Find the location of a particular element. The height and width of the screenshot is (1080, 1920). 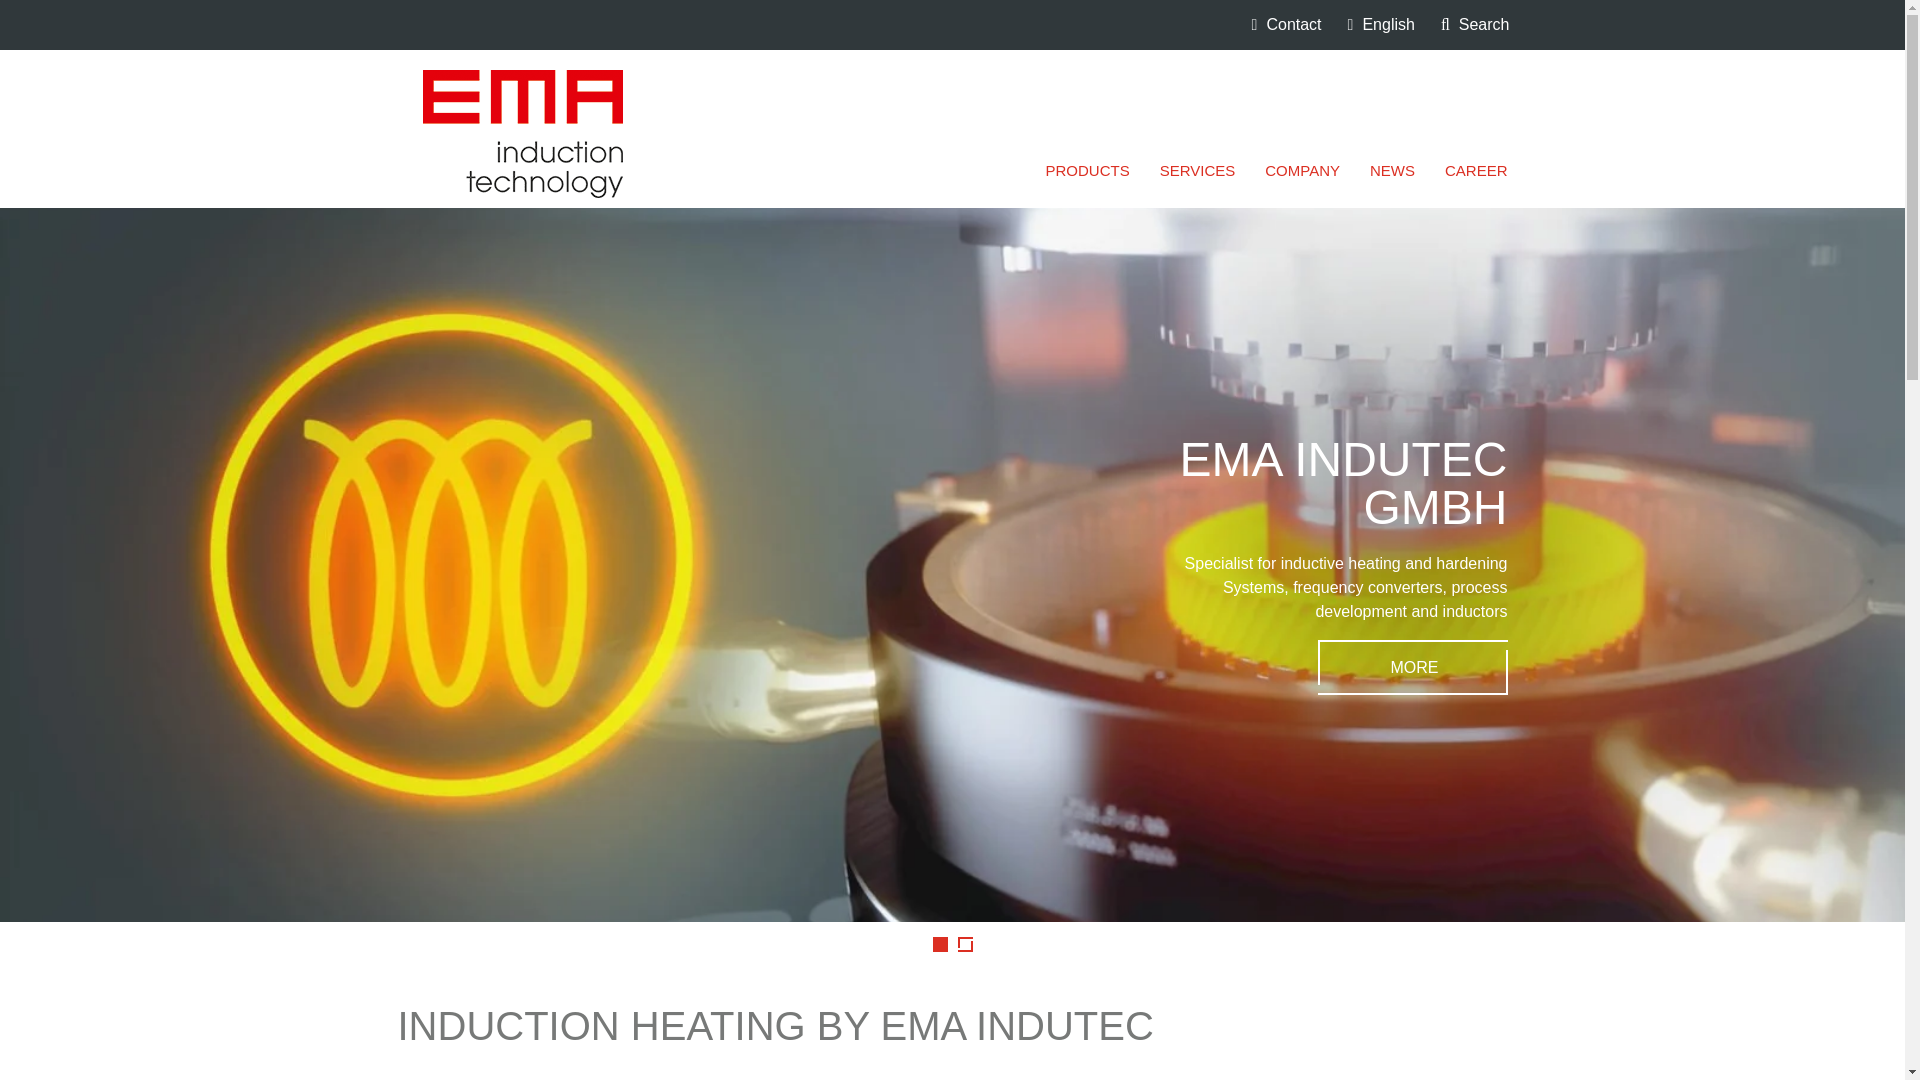

PRODUCTS is located at coordinates (1086, 170).